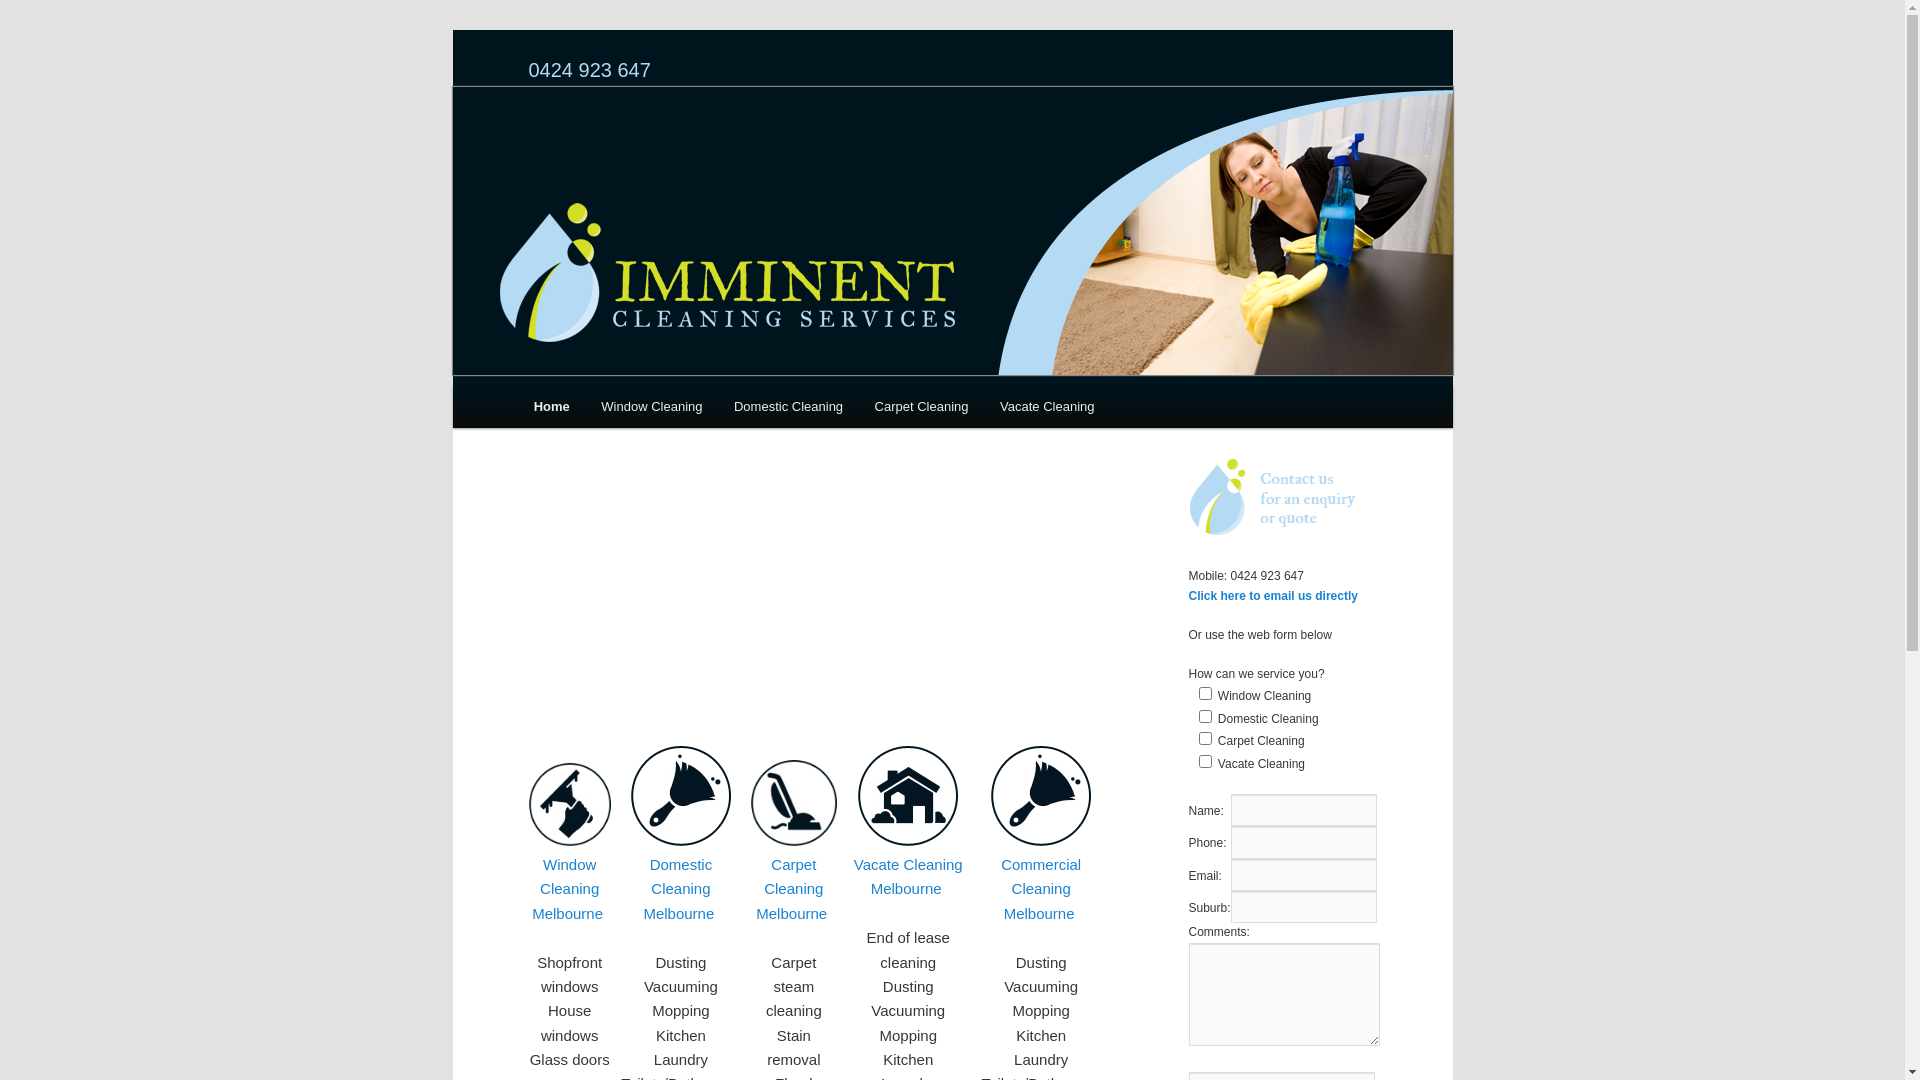  Describe the element at coordinates (1272, 596) in the screenshot. I see `Click here to email us directly` at that location.